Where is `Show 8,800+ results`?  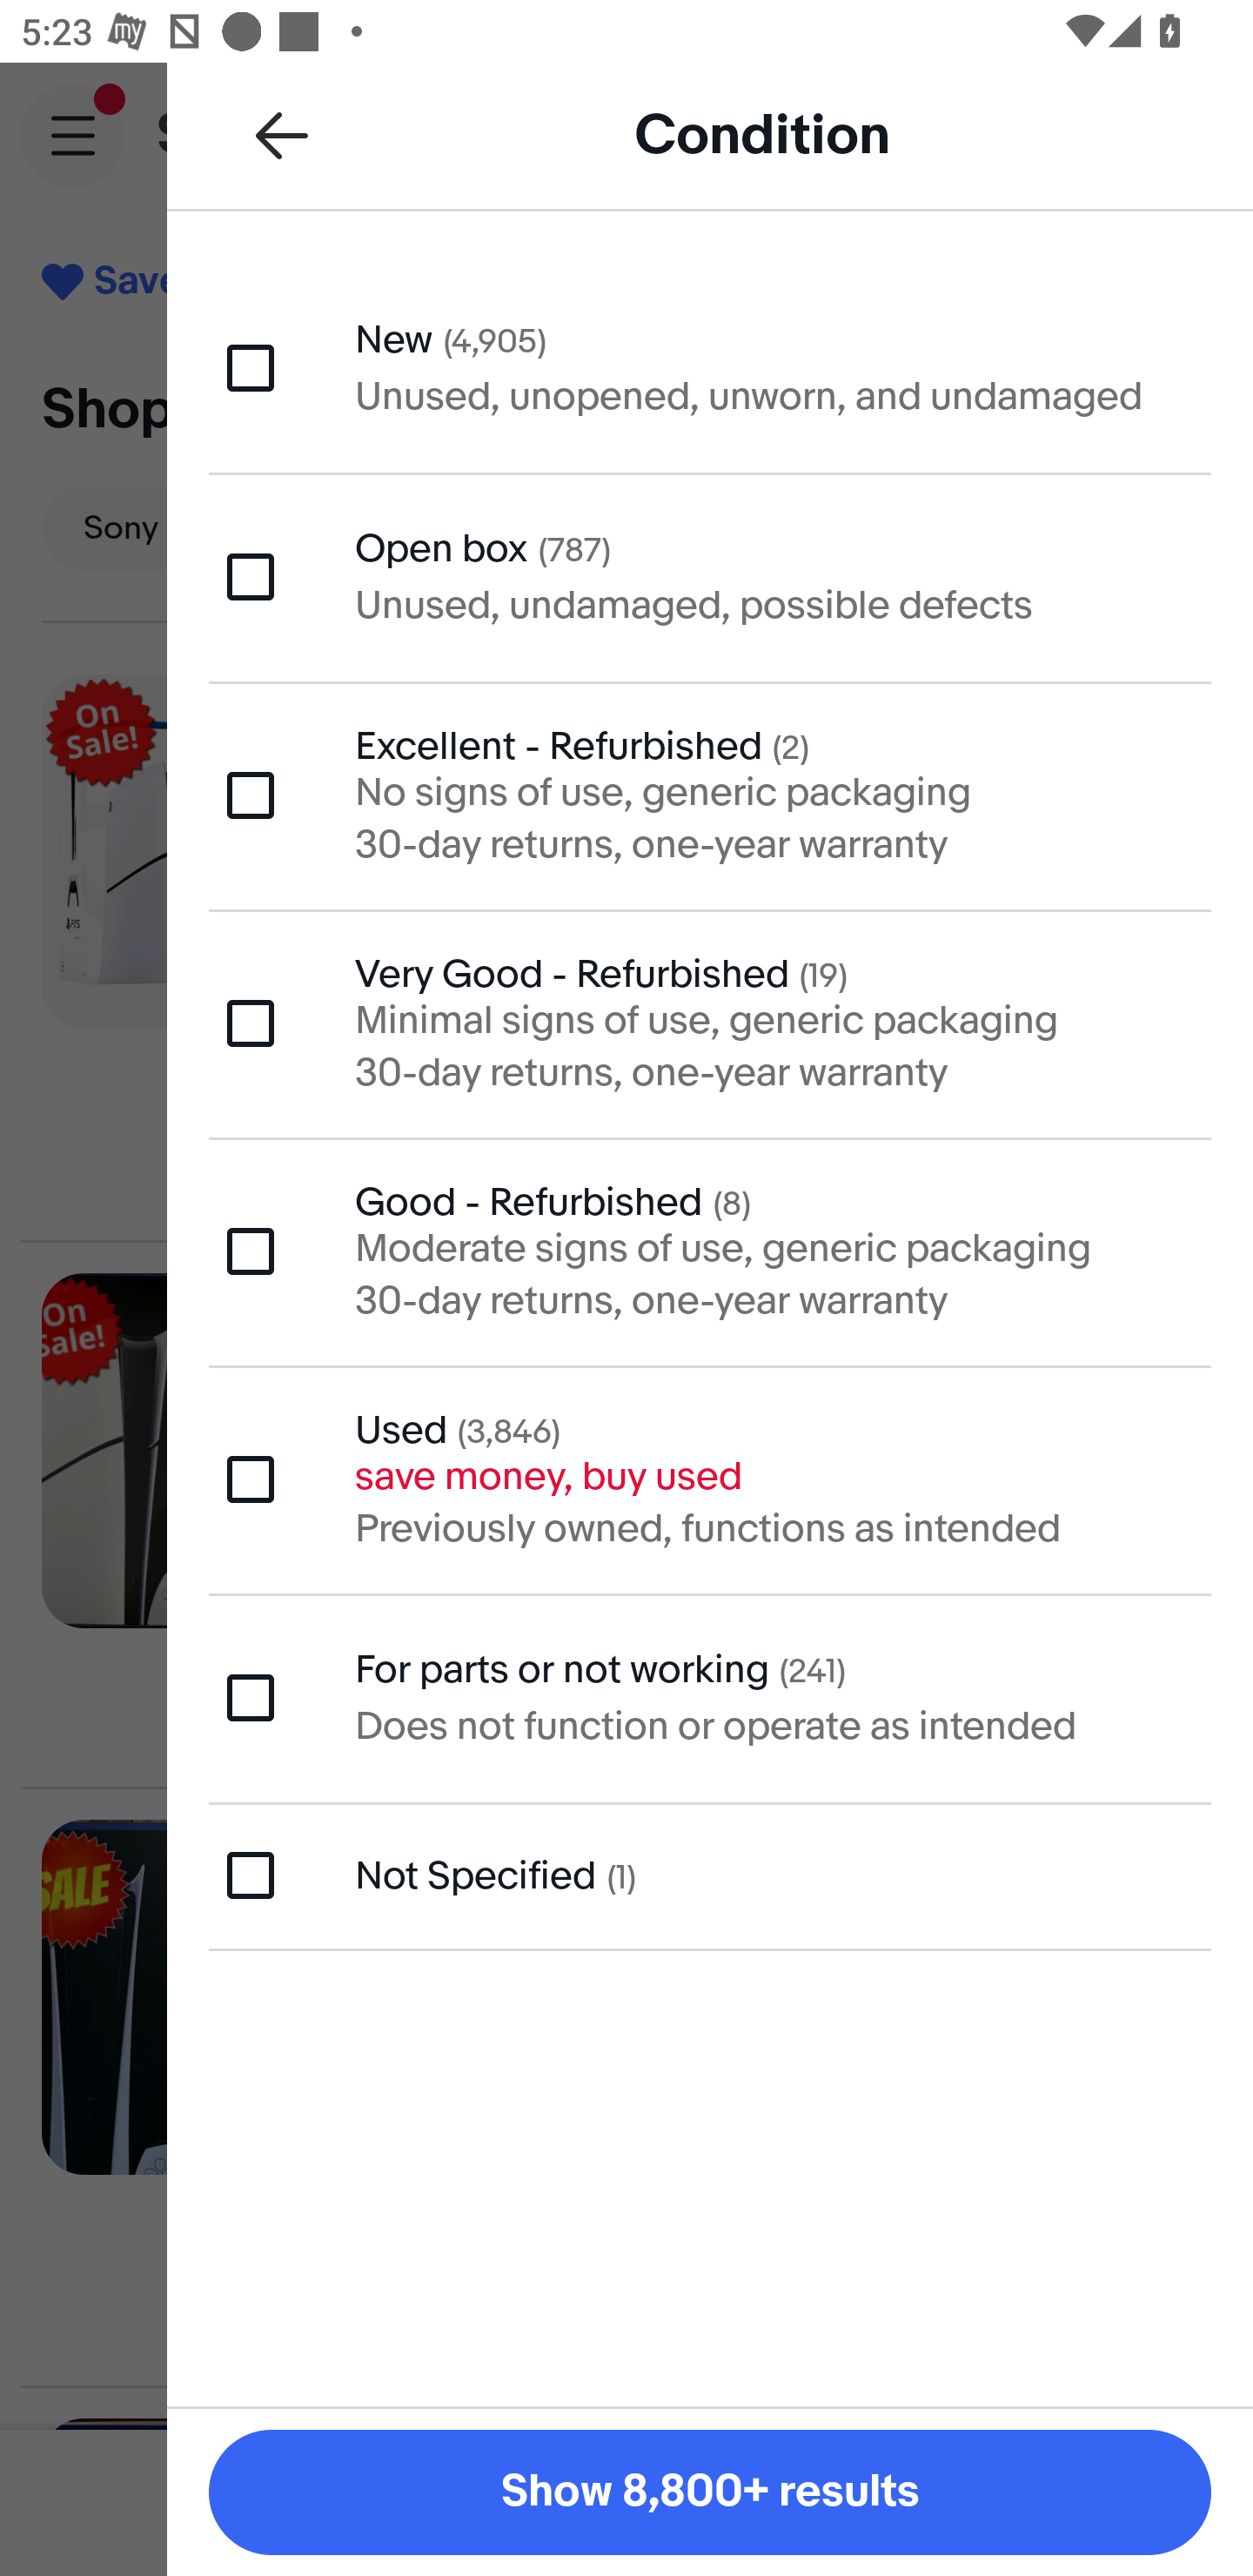 Show 8,800+ results is located at coordinates (710, 2492).